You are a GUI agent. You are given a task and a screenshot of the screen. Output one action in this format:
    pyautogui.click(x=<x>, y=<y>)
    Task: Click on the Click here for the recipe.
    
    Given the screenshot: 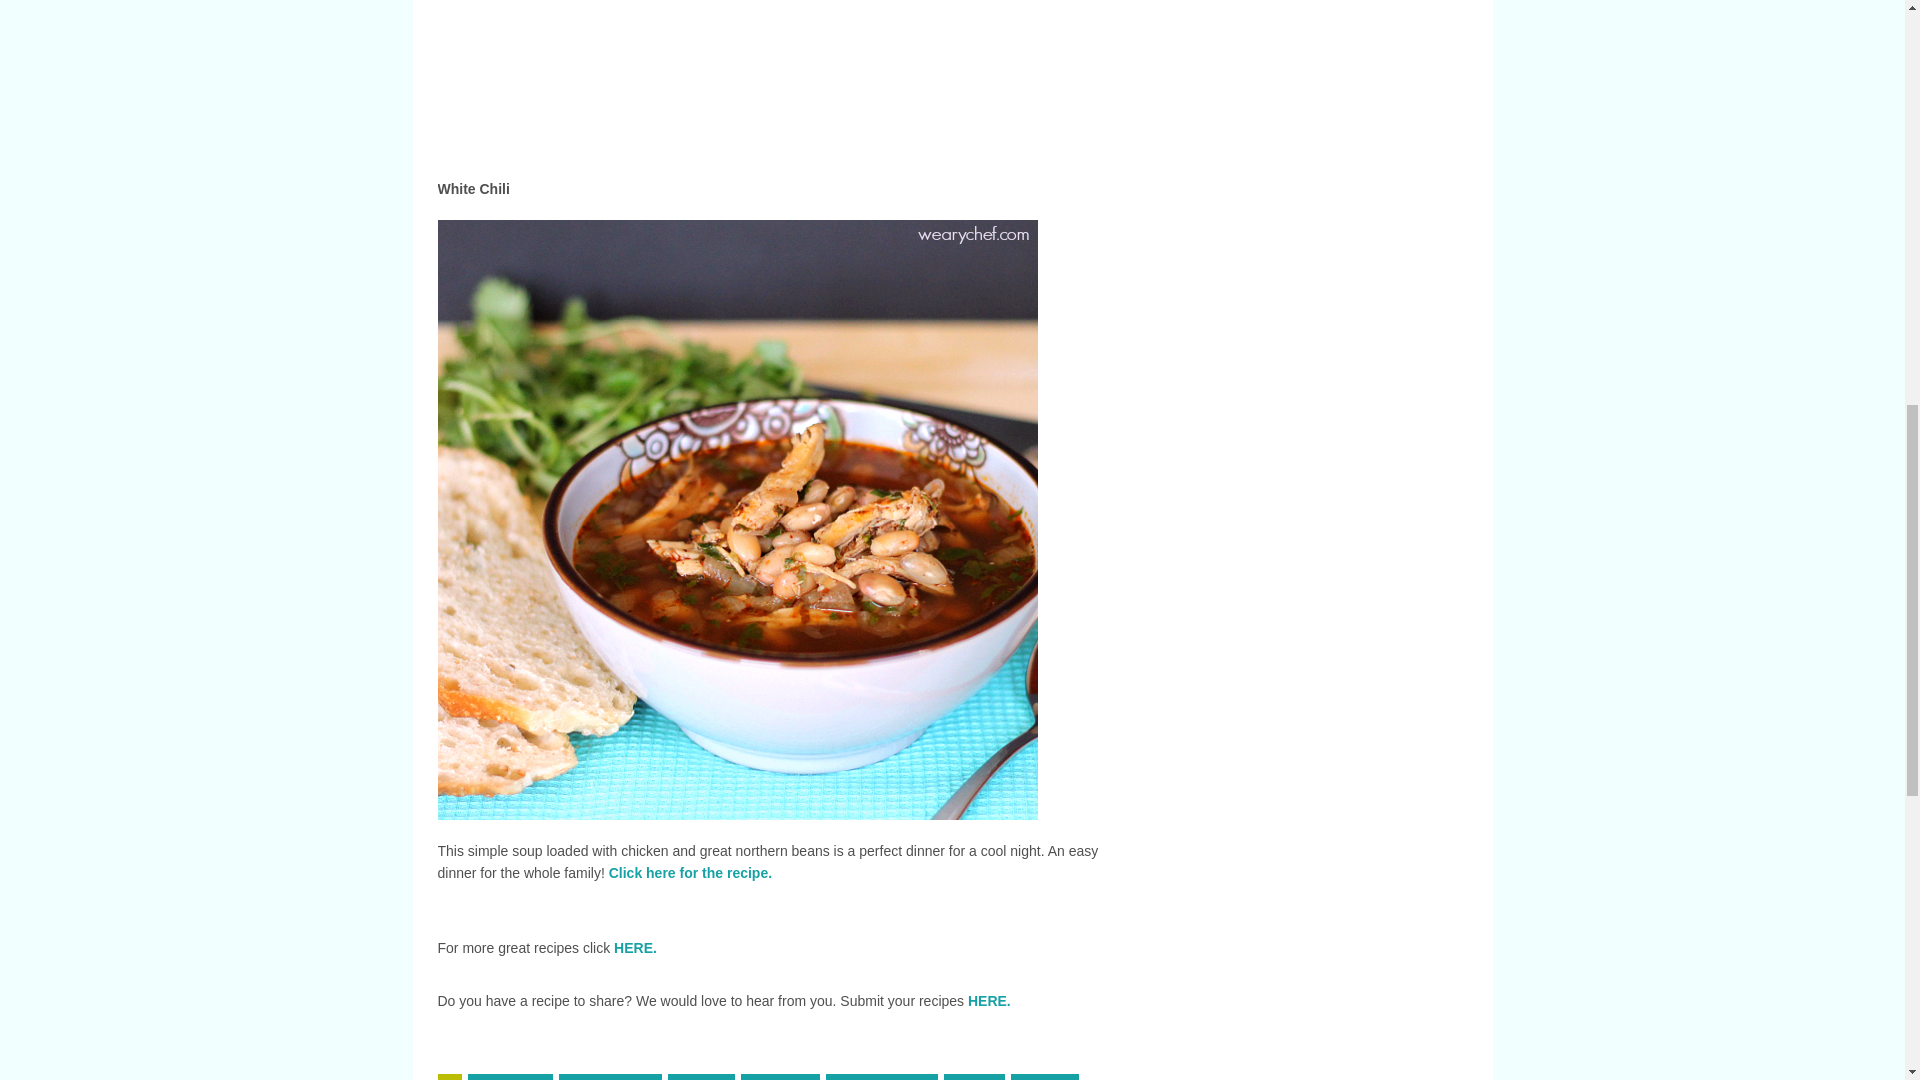 What is the action you would take?
    pyautogui.click(x=690, y=873)
    